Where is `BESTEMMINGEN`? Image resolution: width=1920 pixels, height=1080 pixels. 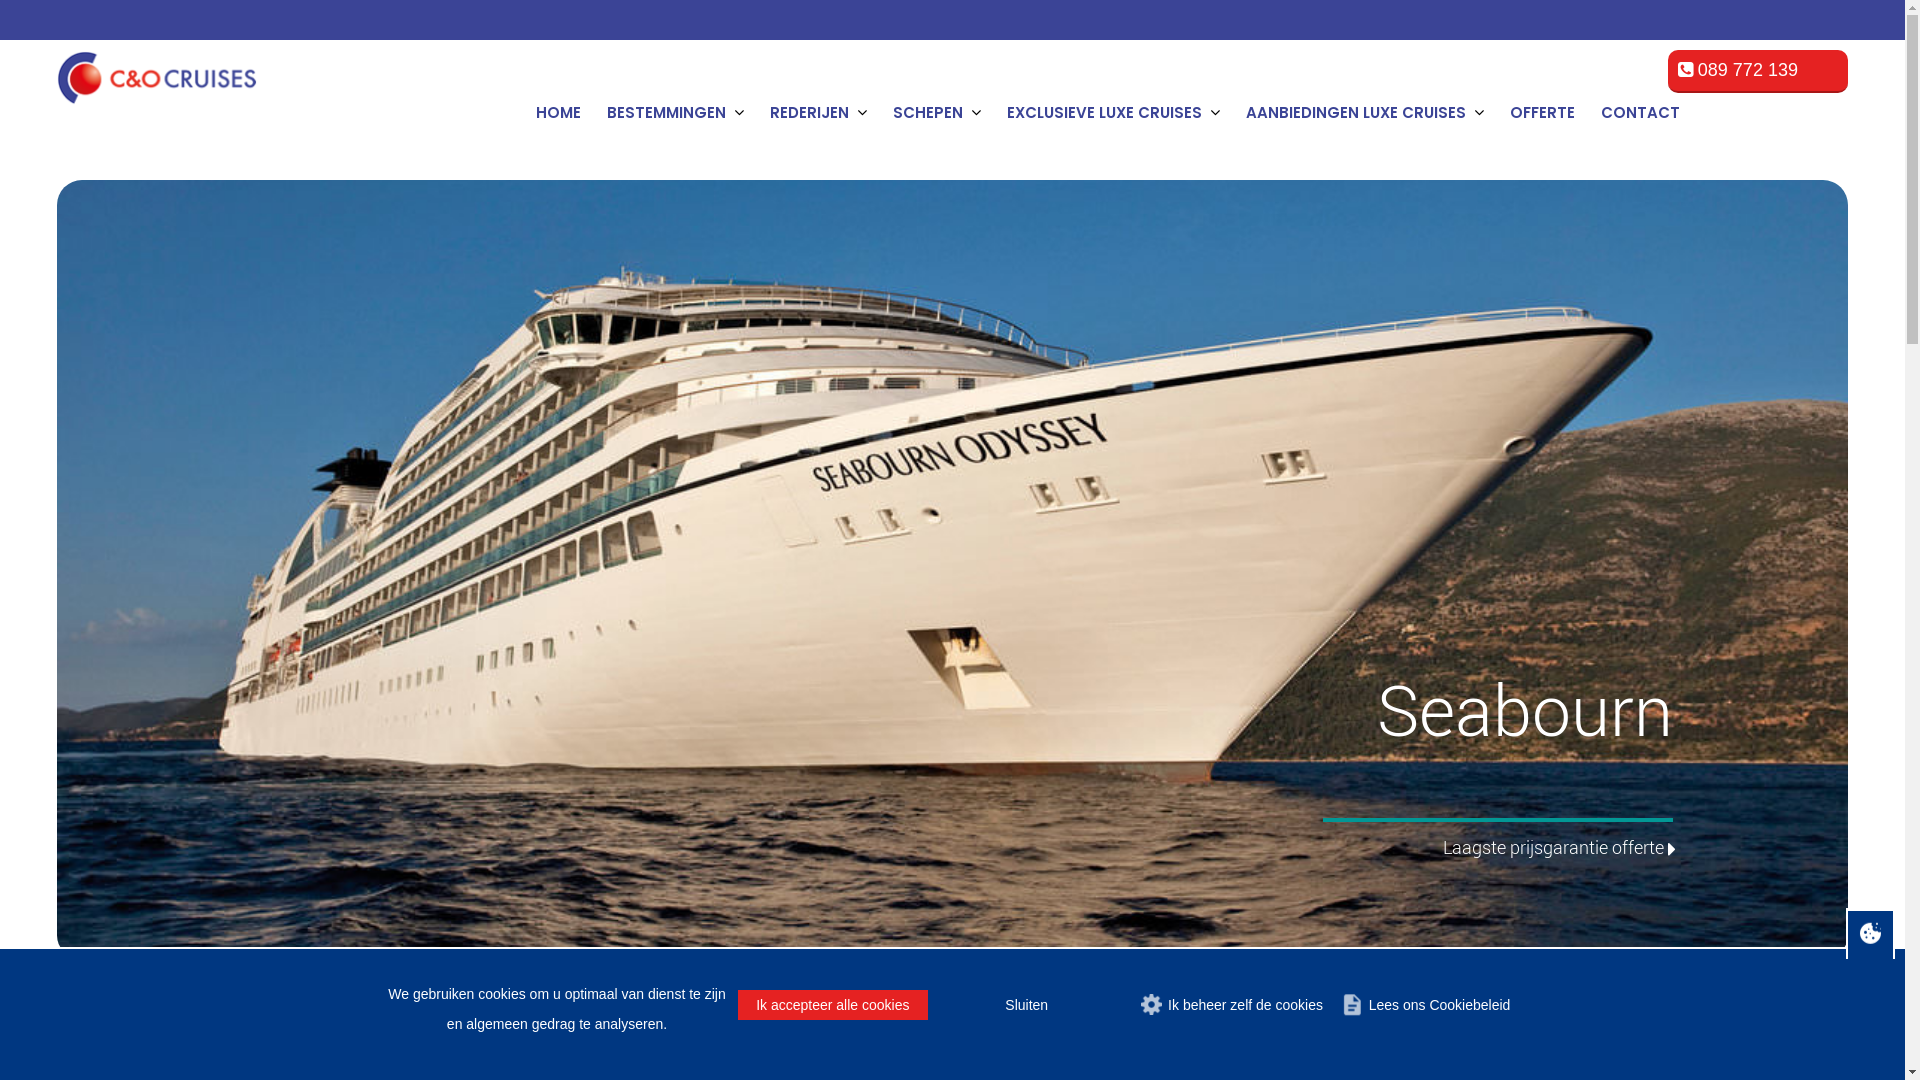
BESTEMMINGEN is located at coordinates (670, 111).